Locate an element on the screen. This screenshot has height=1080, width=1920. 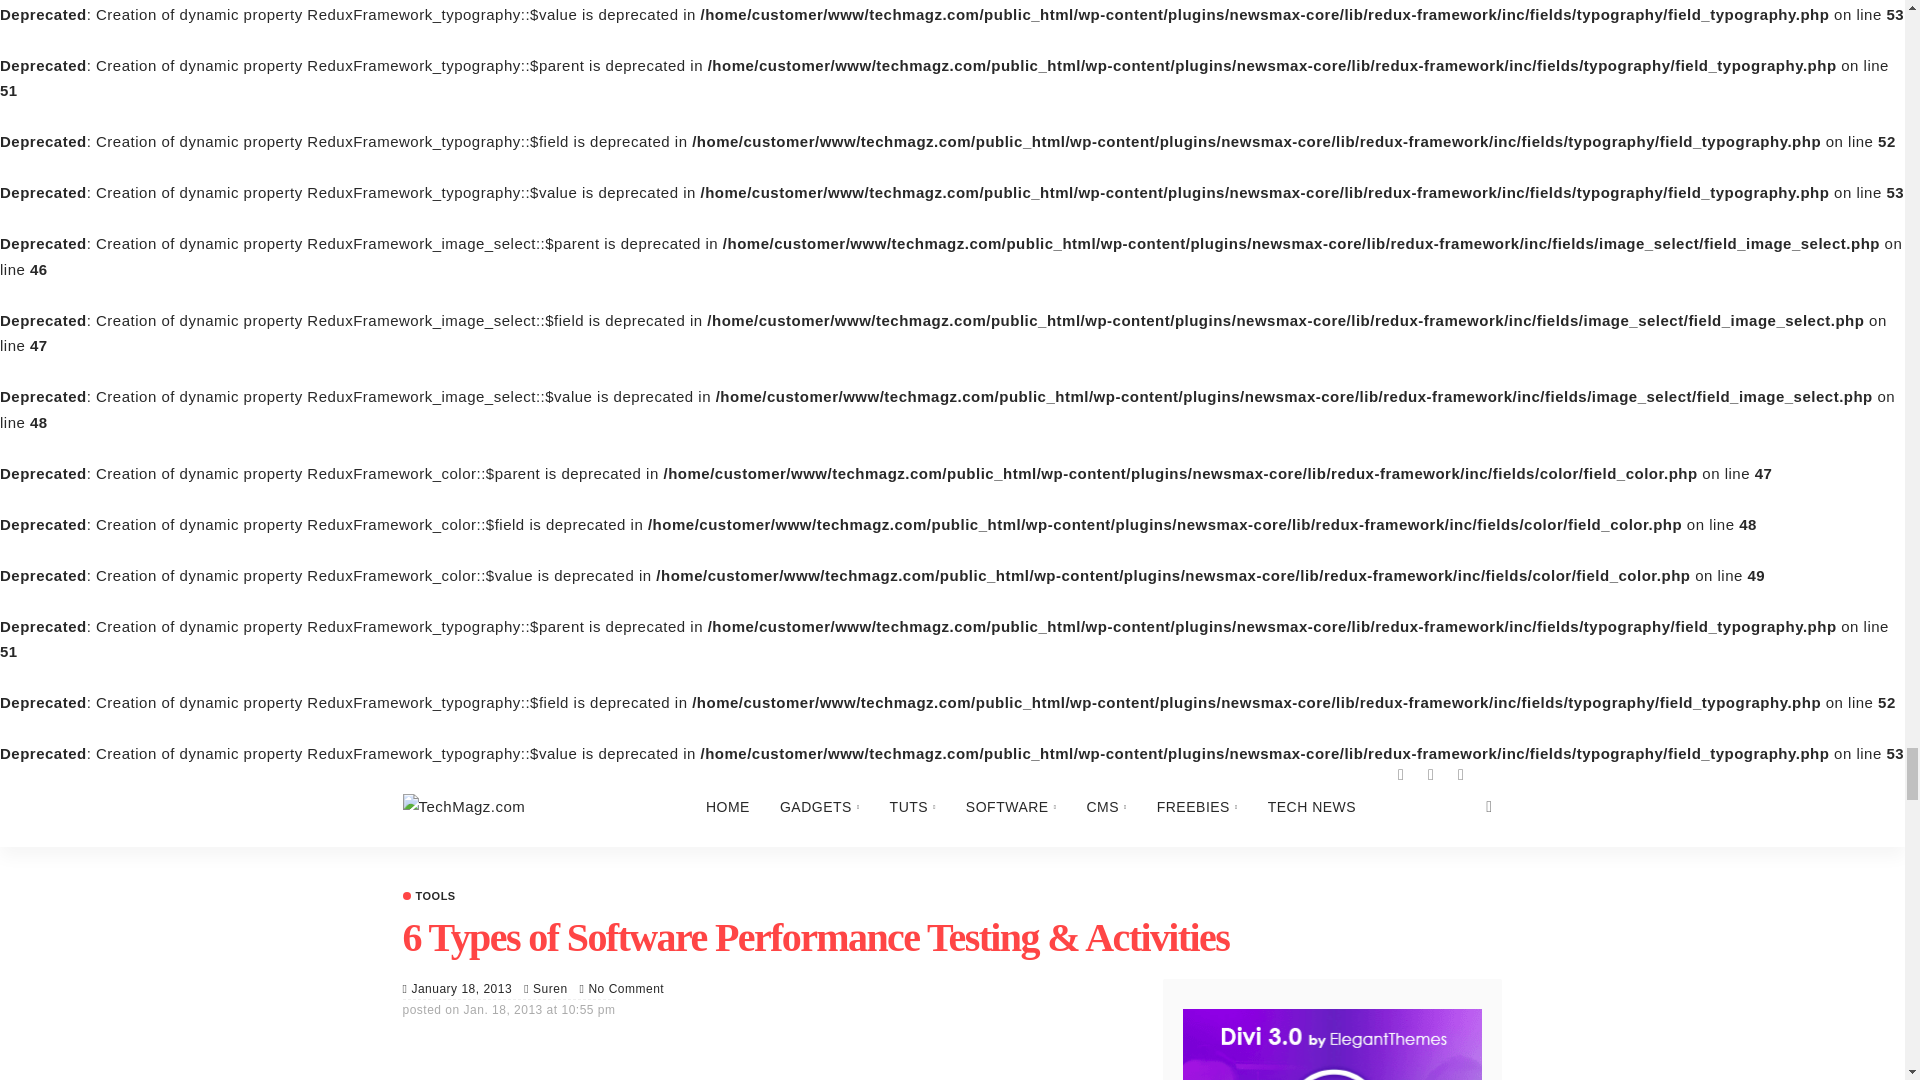
rss is located at coordinates (1460, 773).